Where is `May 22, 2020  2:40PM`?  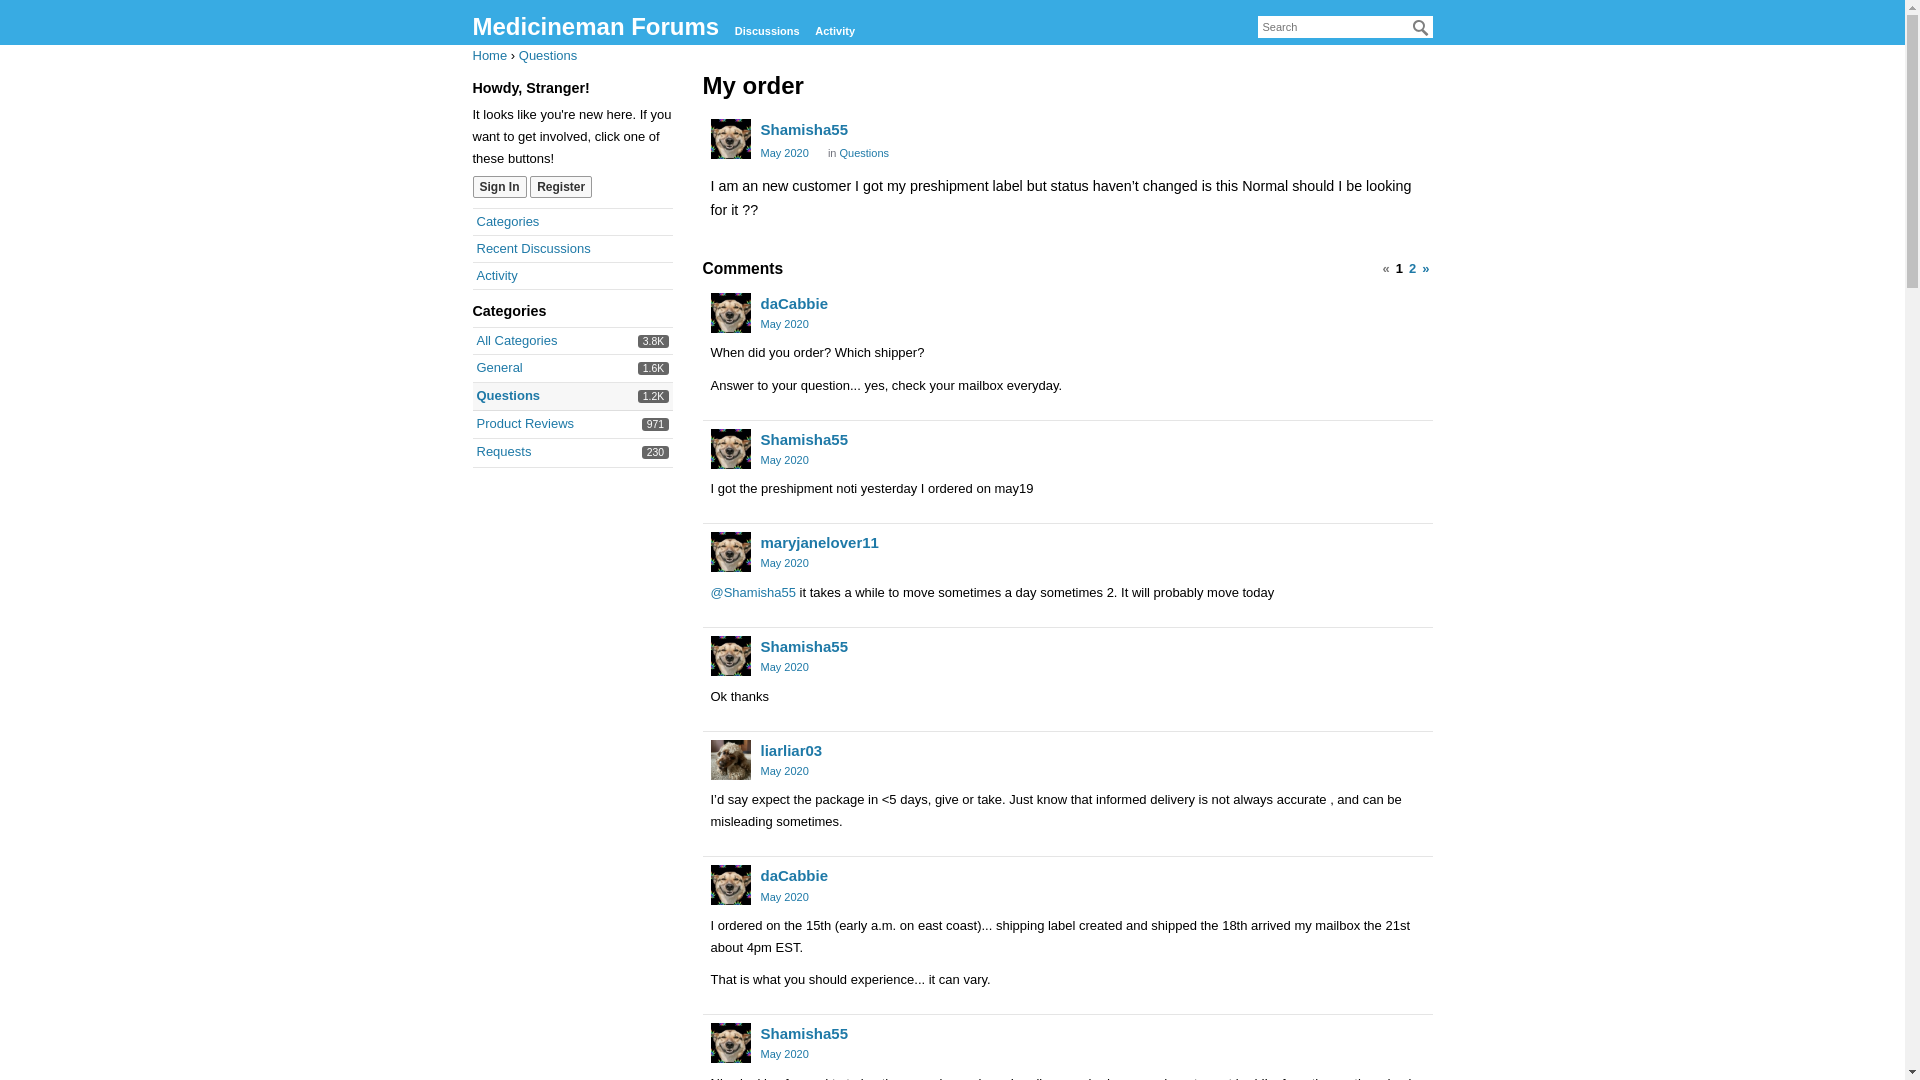
May 22, 2020  2:40PM is located at coordinates (784, 324).